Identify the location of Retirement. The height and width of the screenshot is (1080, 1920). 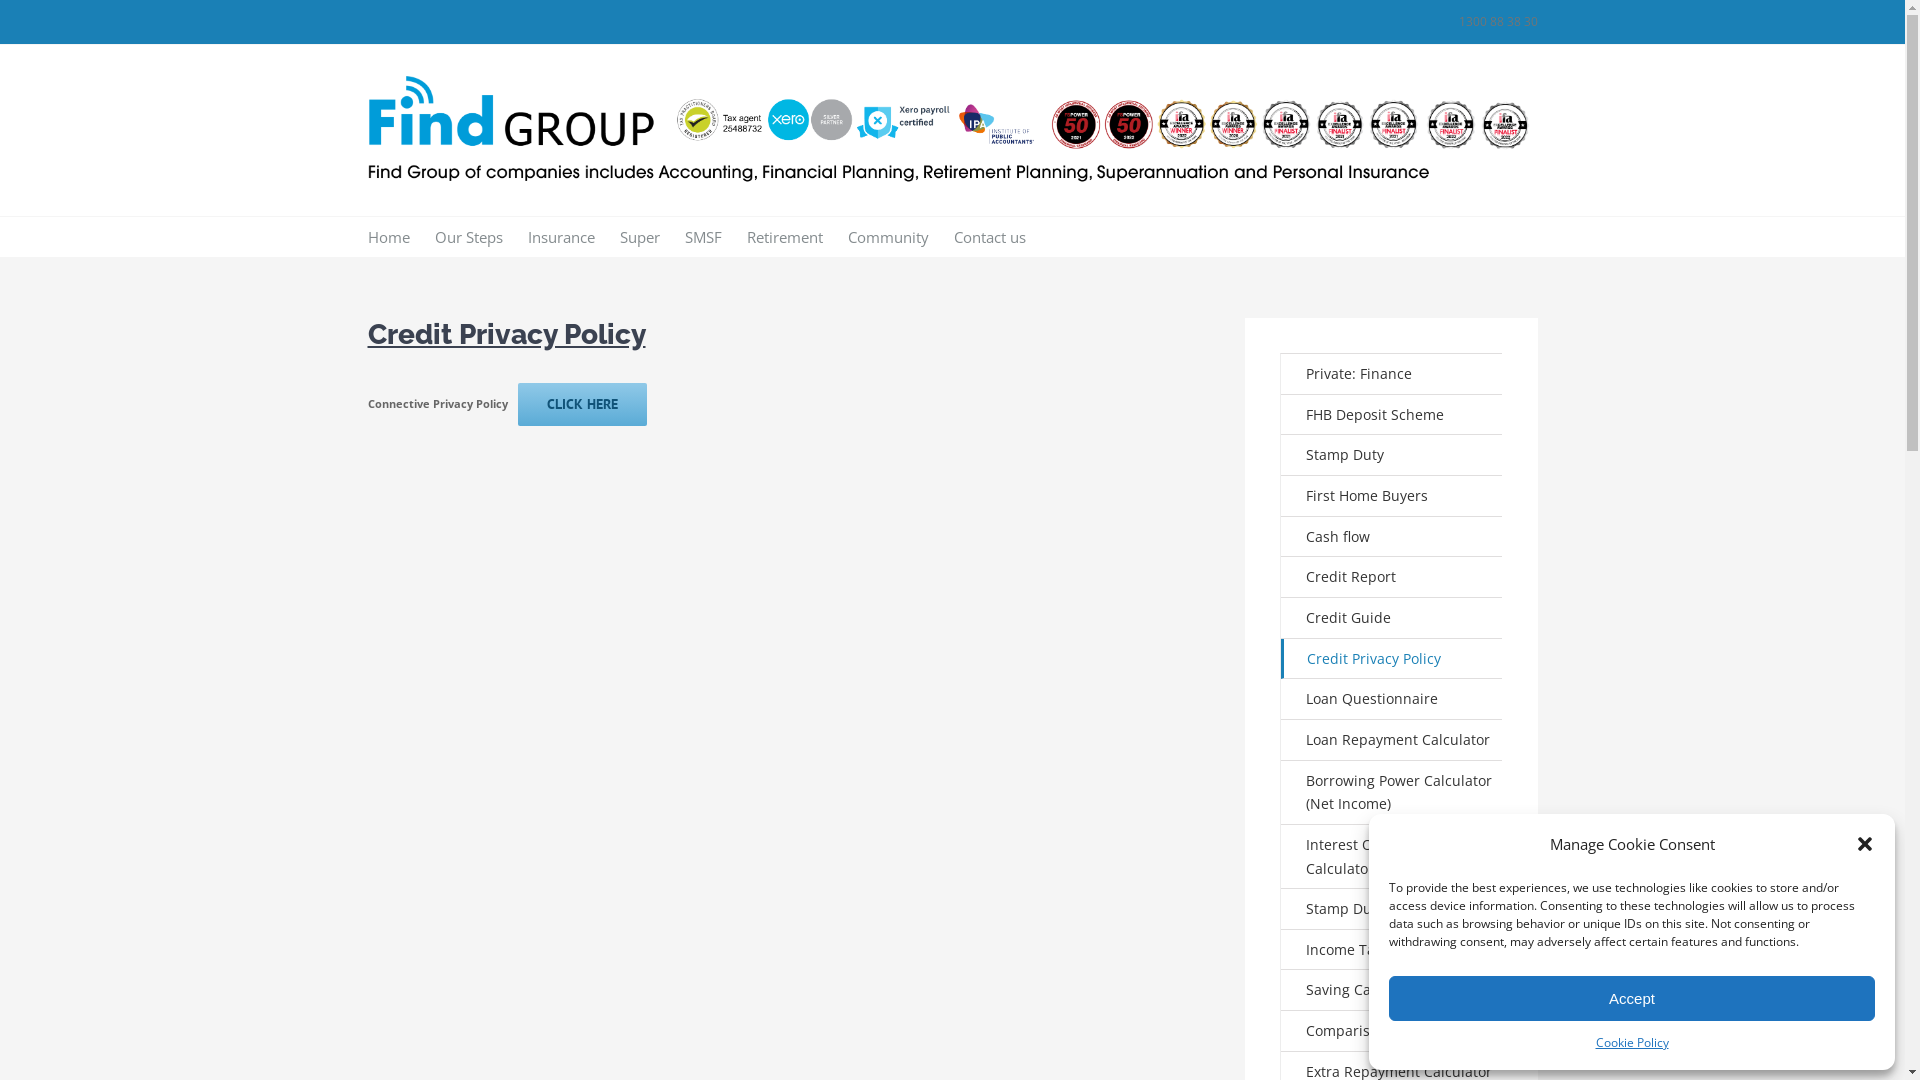
(784, 237).